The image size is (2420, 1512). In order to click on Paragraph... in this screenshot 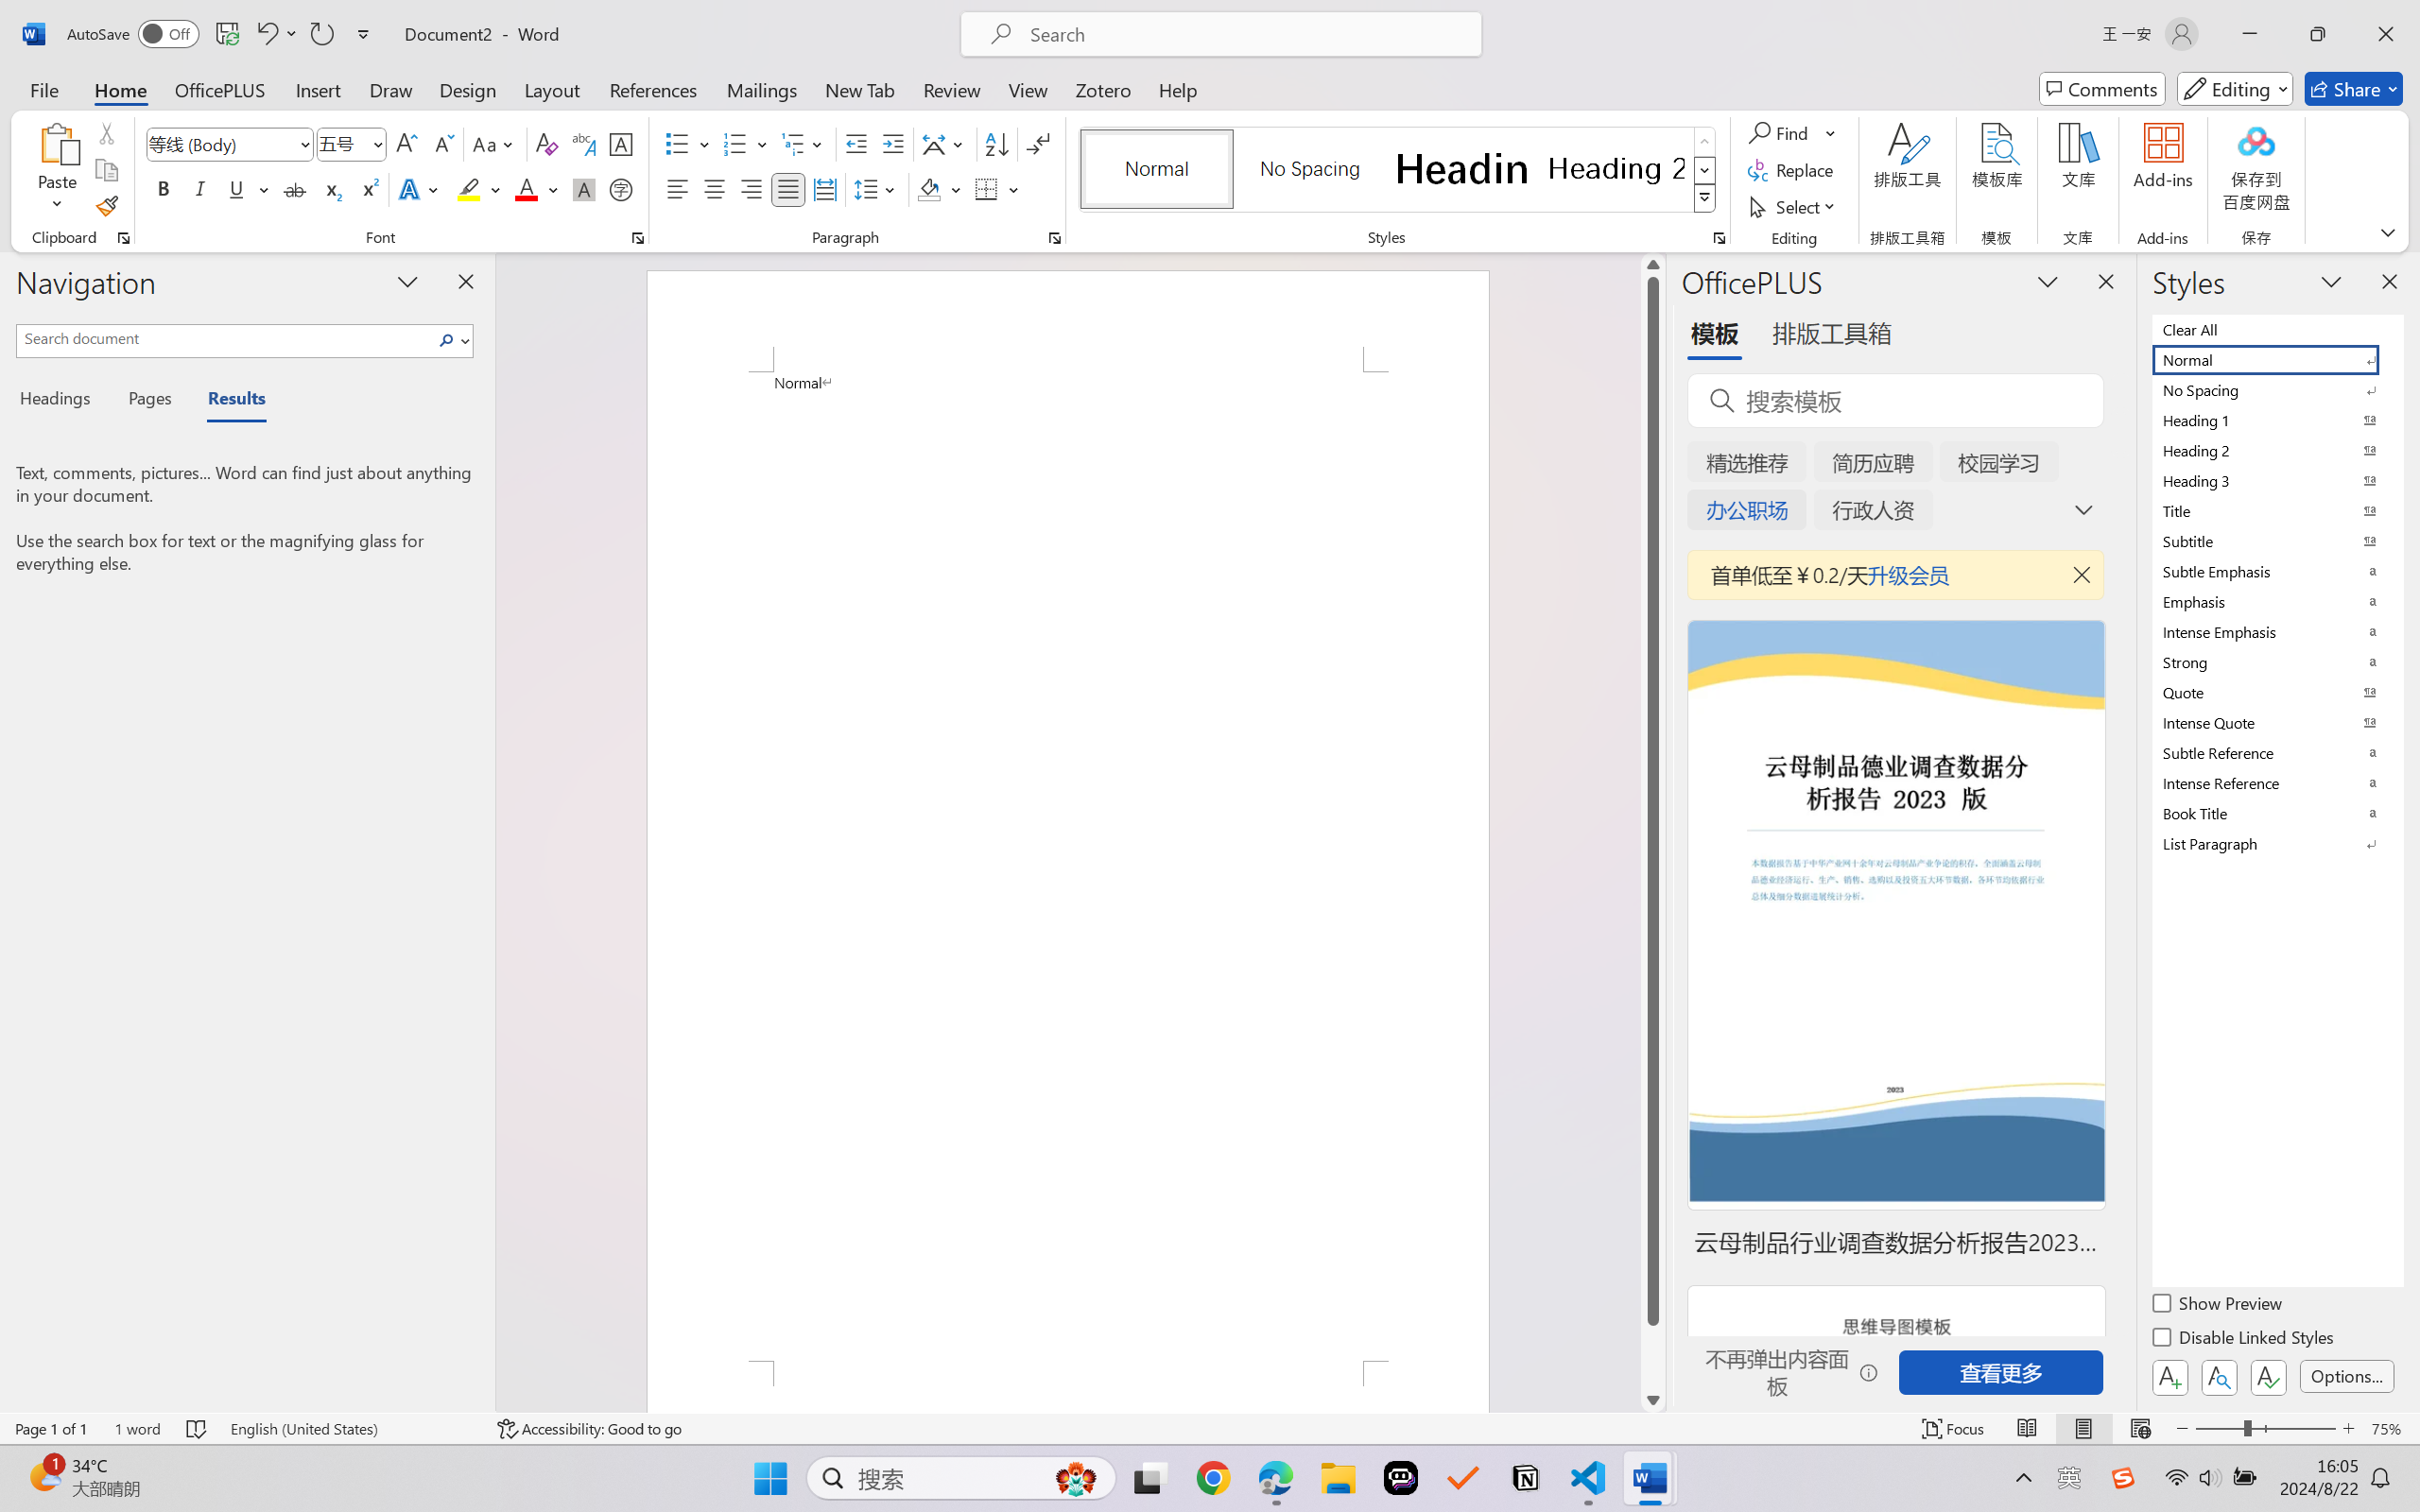, I will do `click(1055, 238)`.